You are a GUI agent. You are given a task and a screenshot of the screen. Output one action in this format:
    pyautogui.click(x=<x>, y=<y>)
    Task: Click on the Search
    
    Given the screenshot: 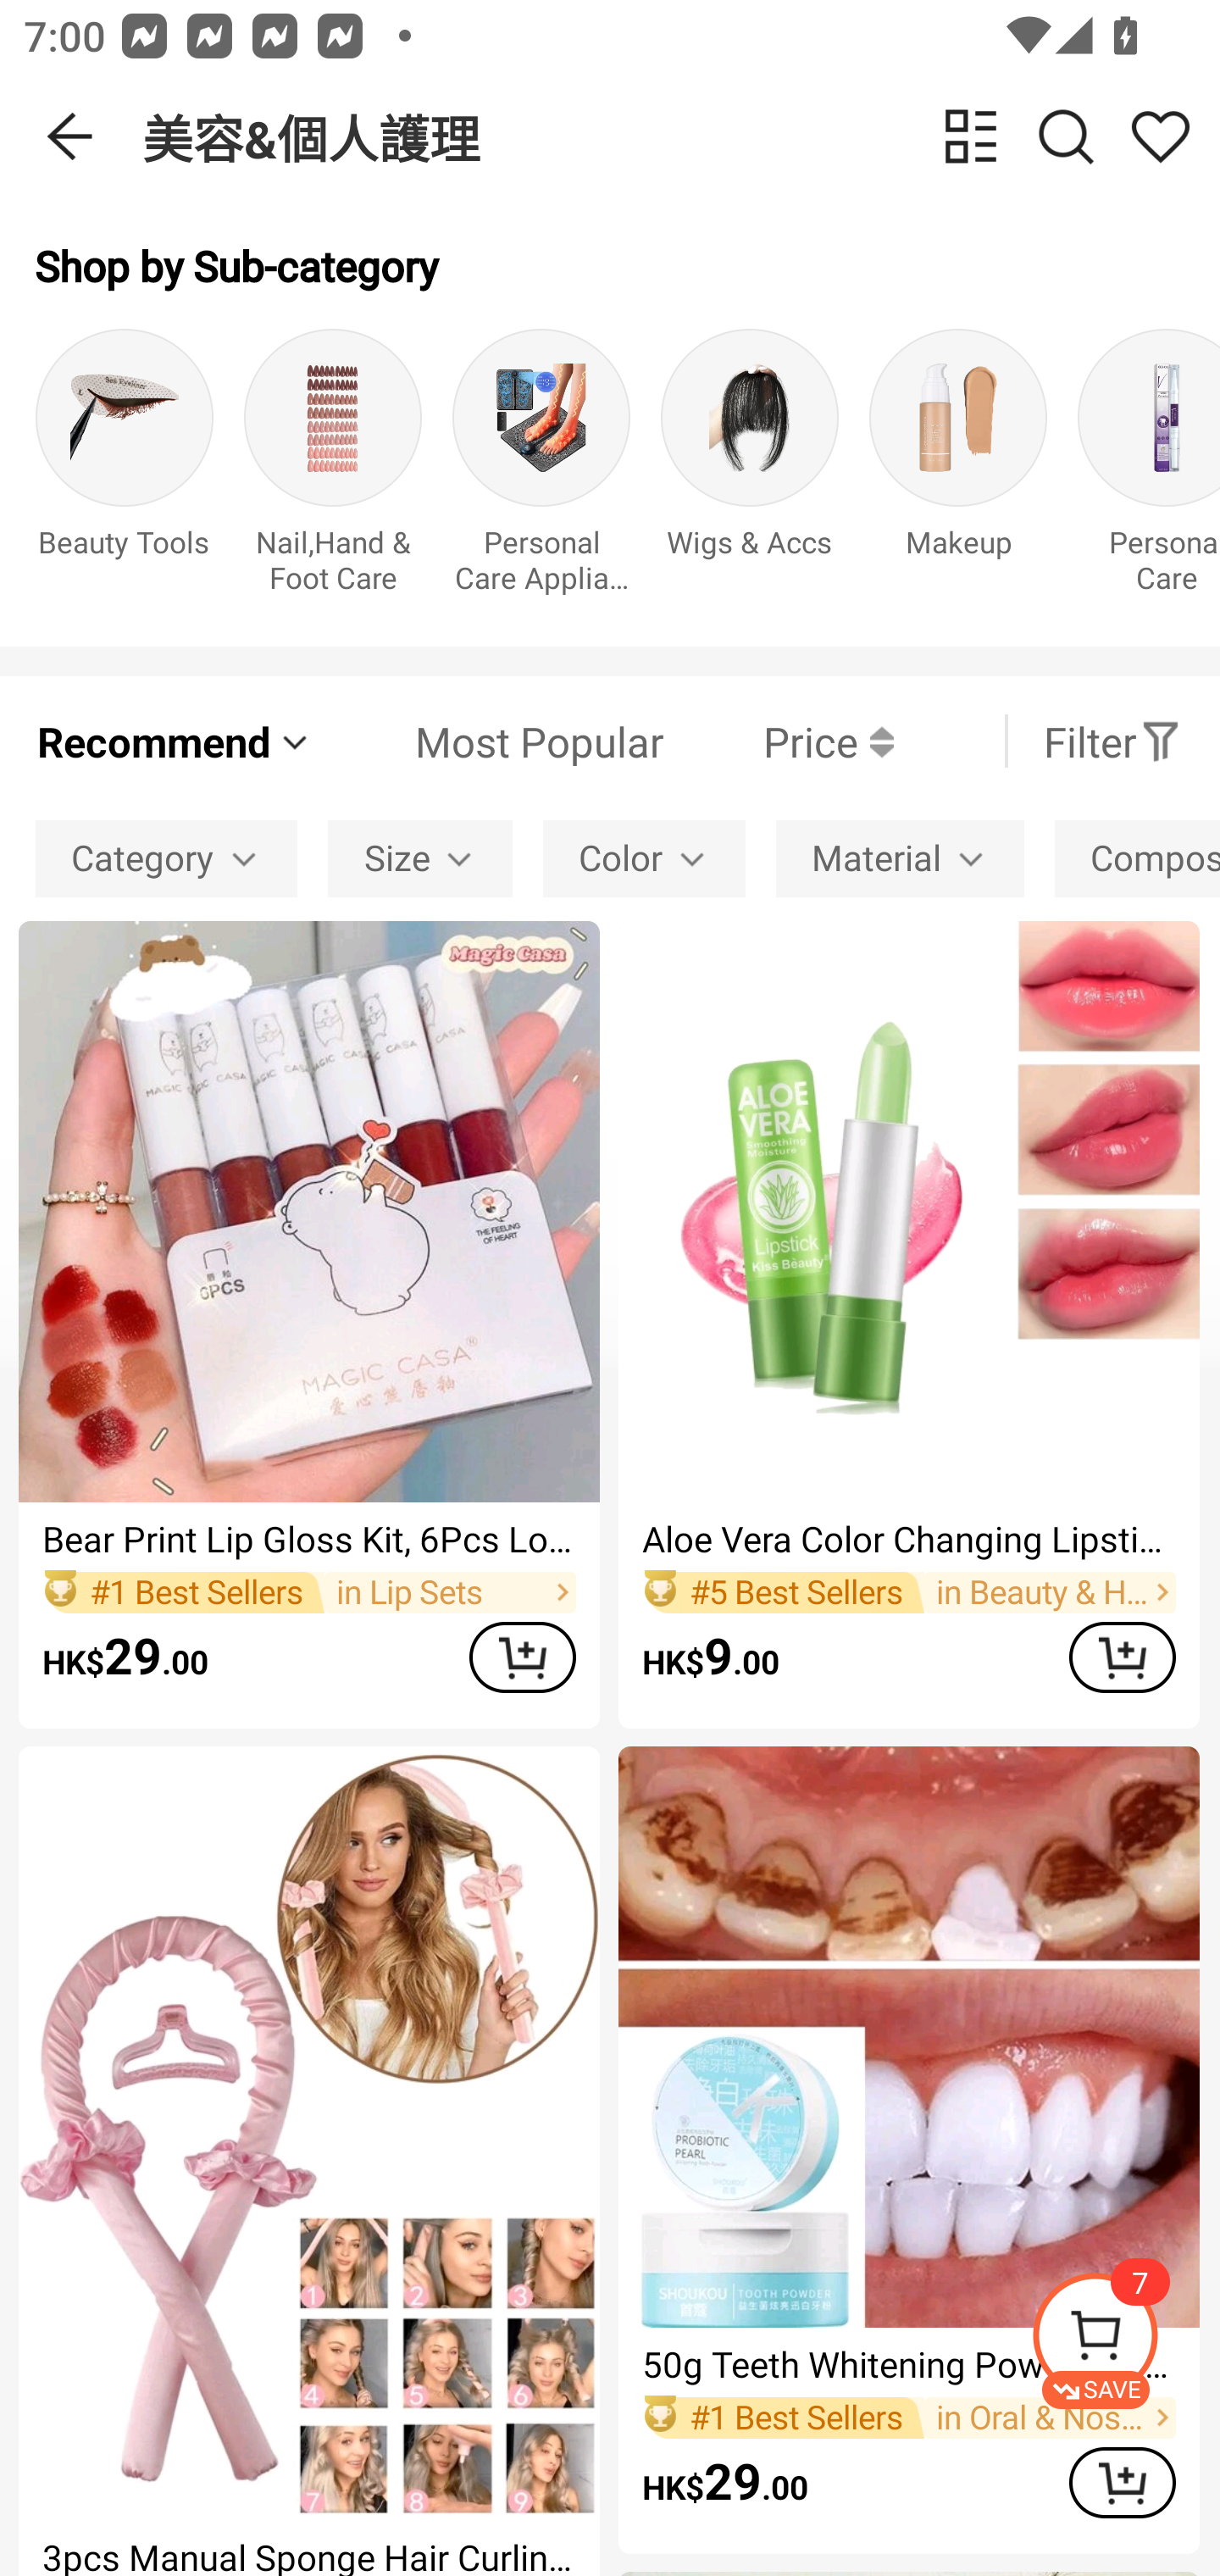 What is the action you would take?
    pyautogui.click(x=1066, y=136)
    